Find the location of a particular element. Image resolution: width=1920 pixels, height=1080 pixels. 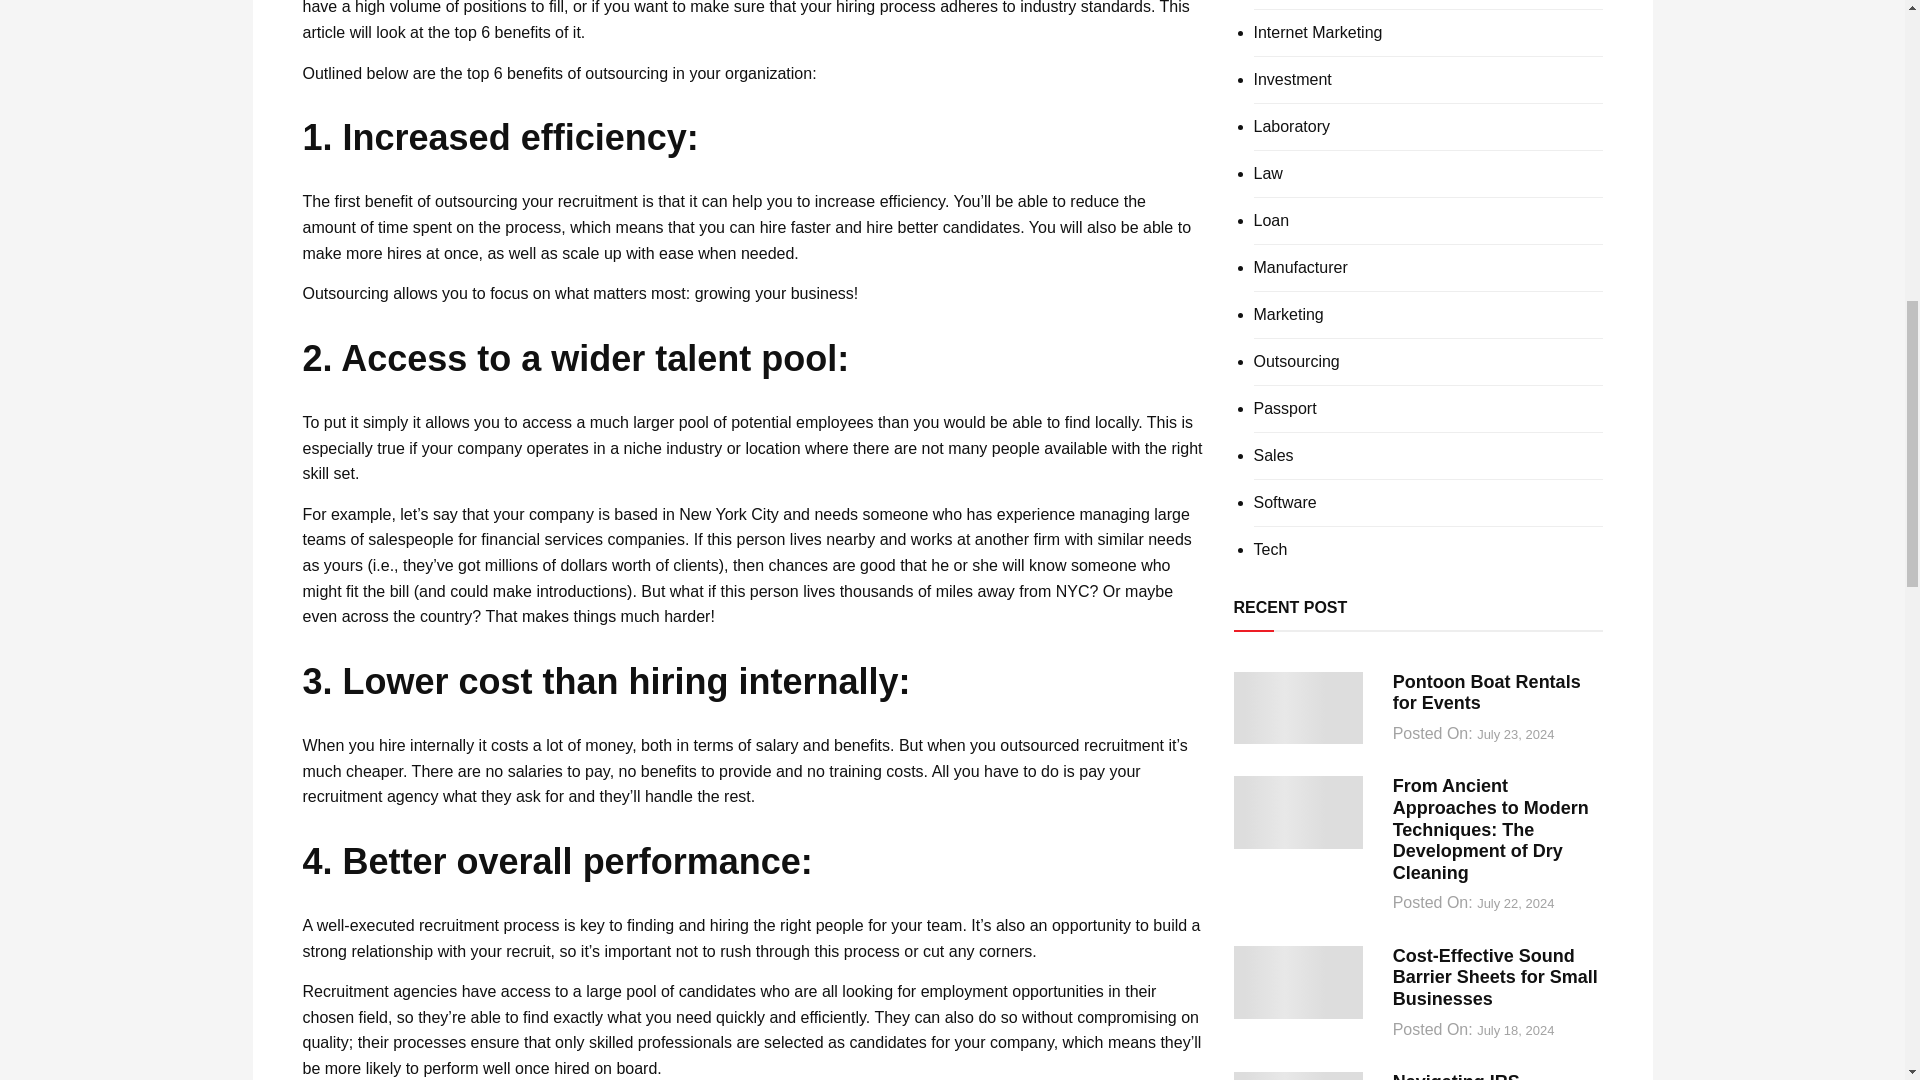

Marketing is located at coordinates (1288, 314).